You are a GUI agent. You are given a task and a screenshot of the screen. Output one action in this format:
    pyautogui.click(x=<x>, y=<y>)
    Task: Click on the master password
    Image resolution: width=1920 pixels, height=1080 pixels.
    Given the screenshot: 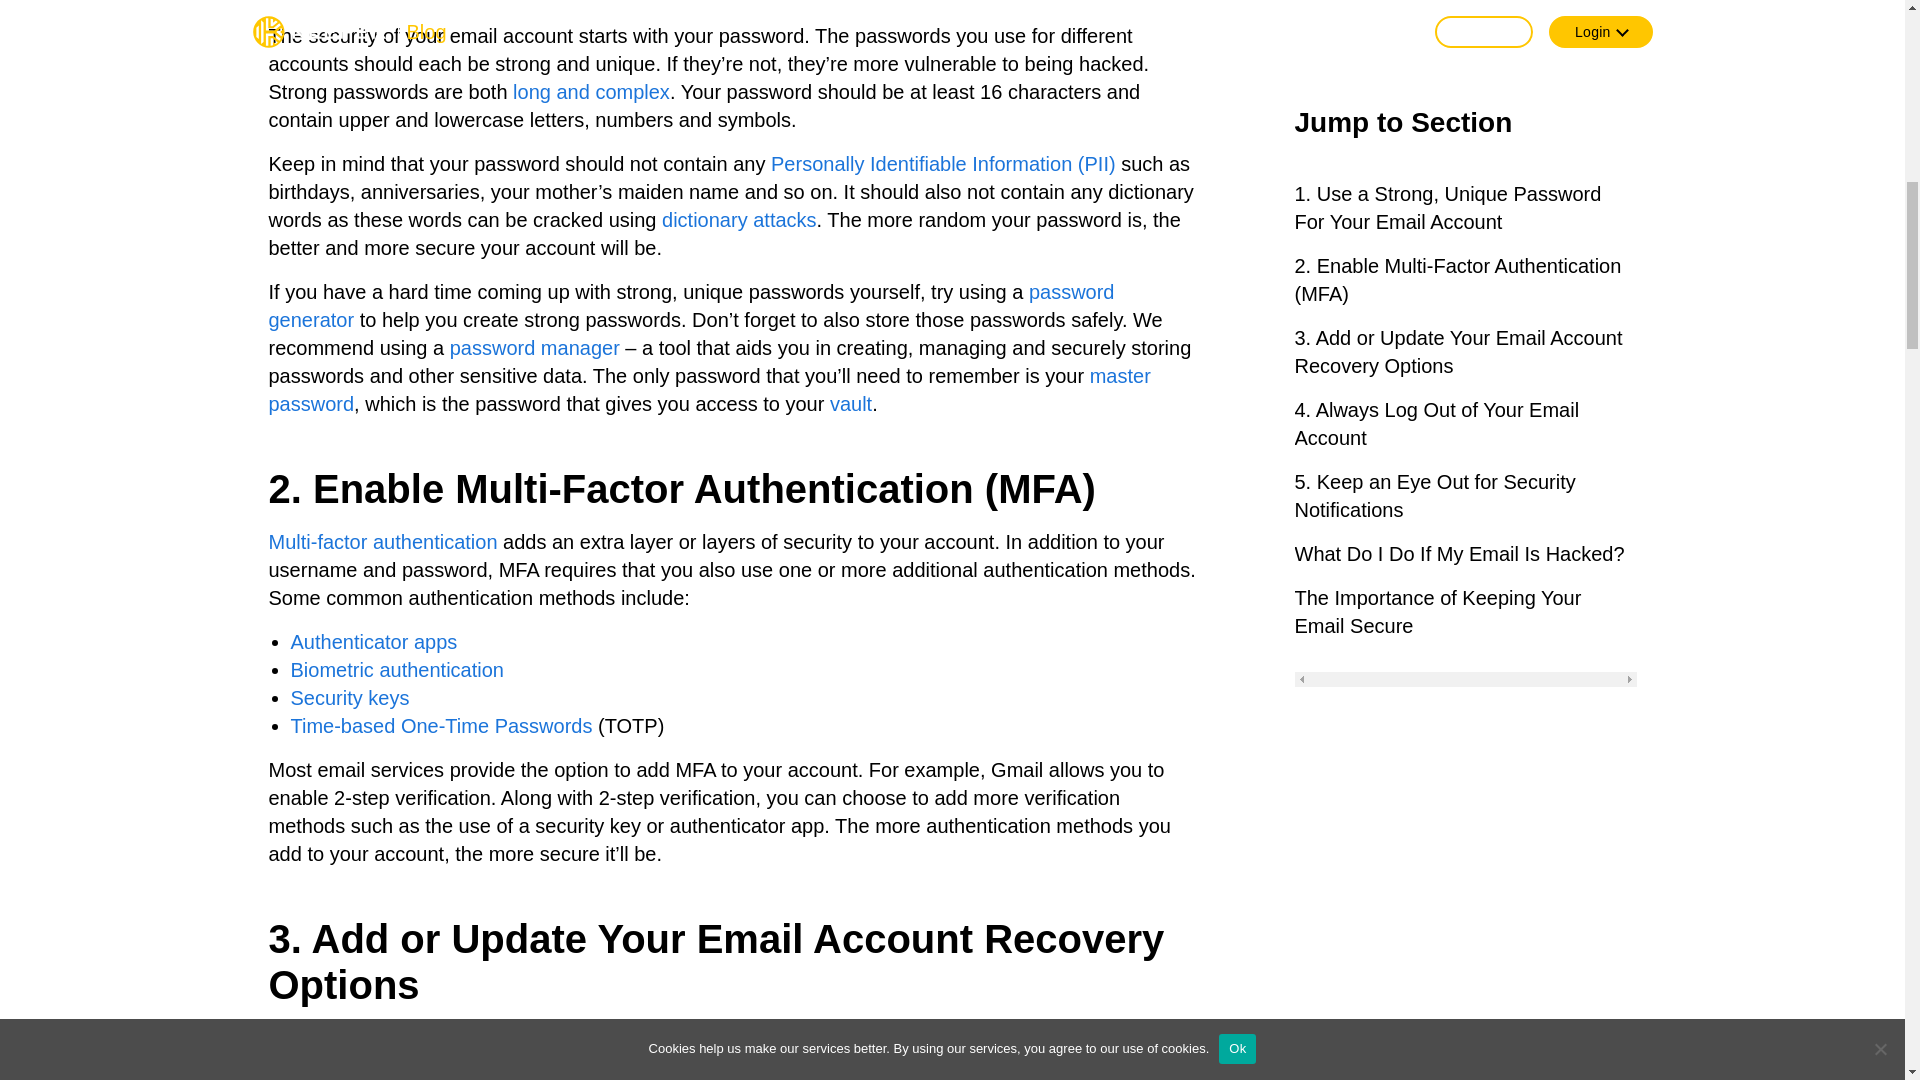 What is the action you would take?
    pyautogui.click(x=709, y=390)
    